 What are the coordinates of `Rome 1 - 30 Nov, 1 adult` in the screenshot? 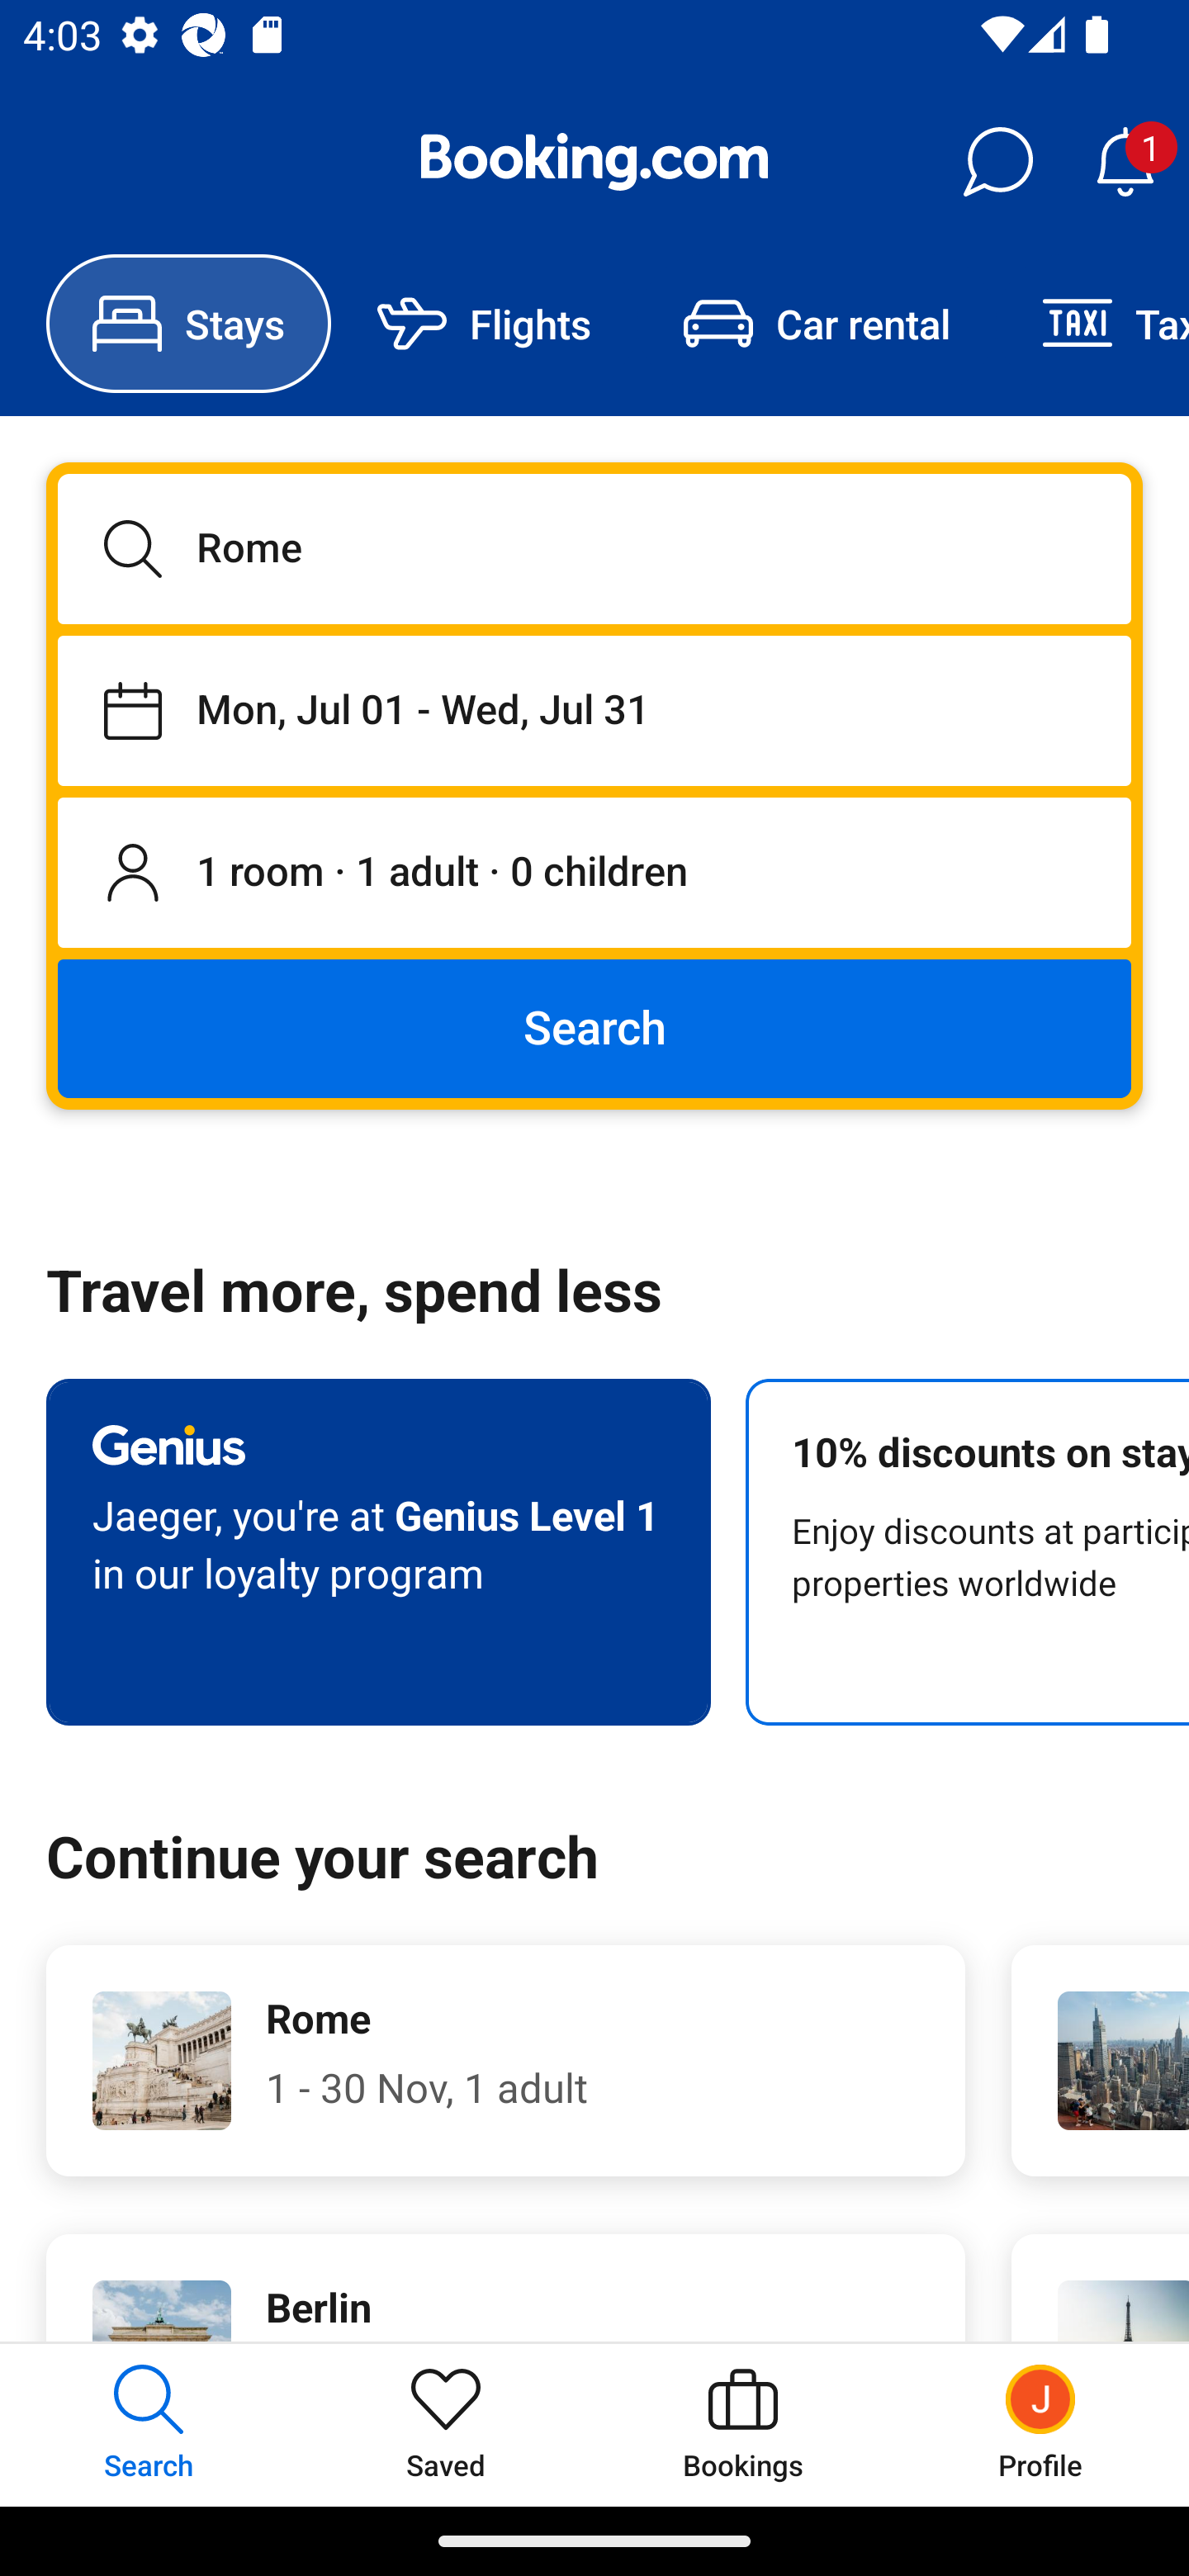 It's located at (505, 2061).